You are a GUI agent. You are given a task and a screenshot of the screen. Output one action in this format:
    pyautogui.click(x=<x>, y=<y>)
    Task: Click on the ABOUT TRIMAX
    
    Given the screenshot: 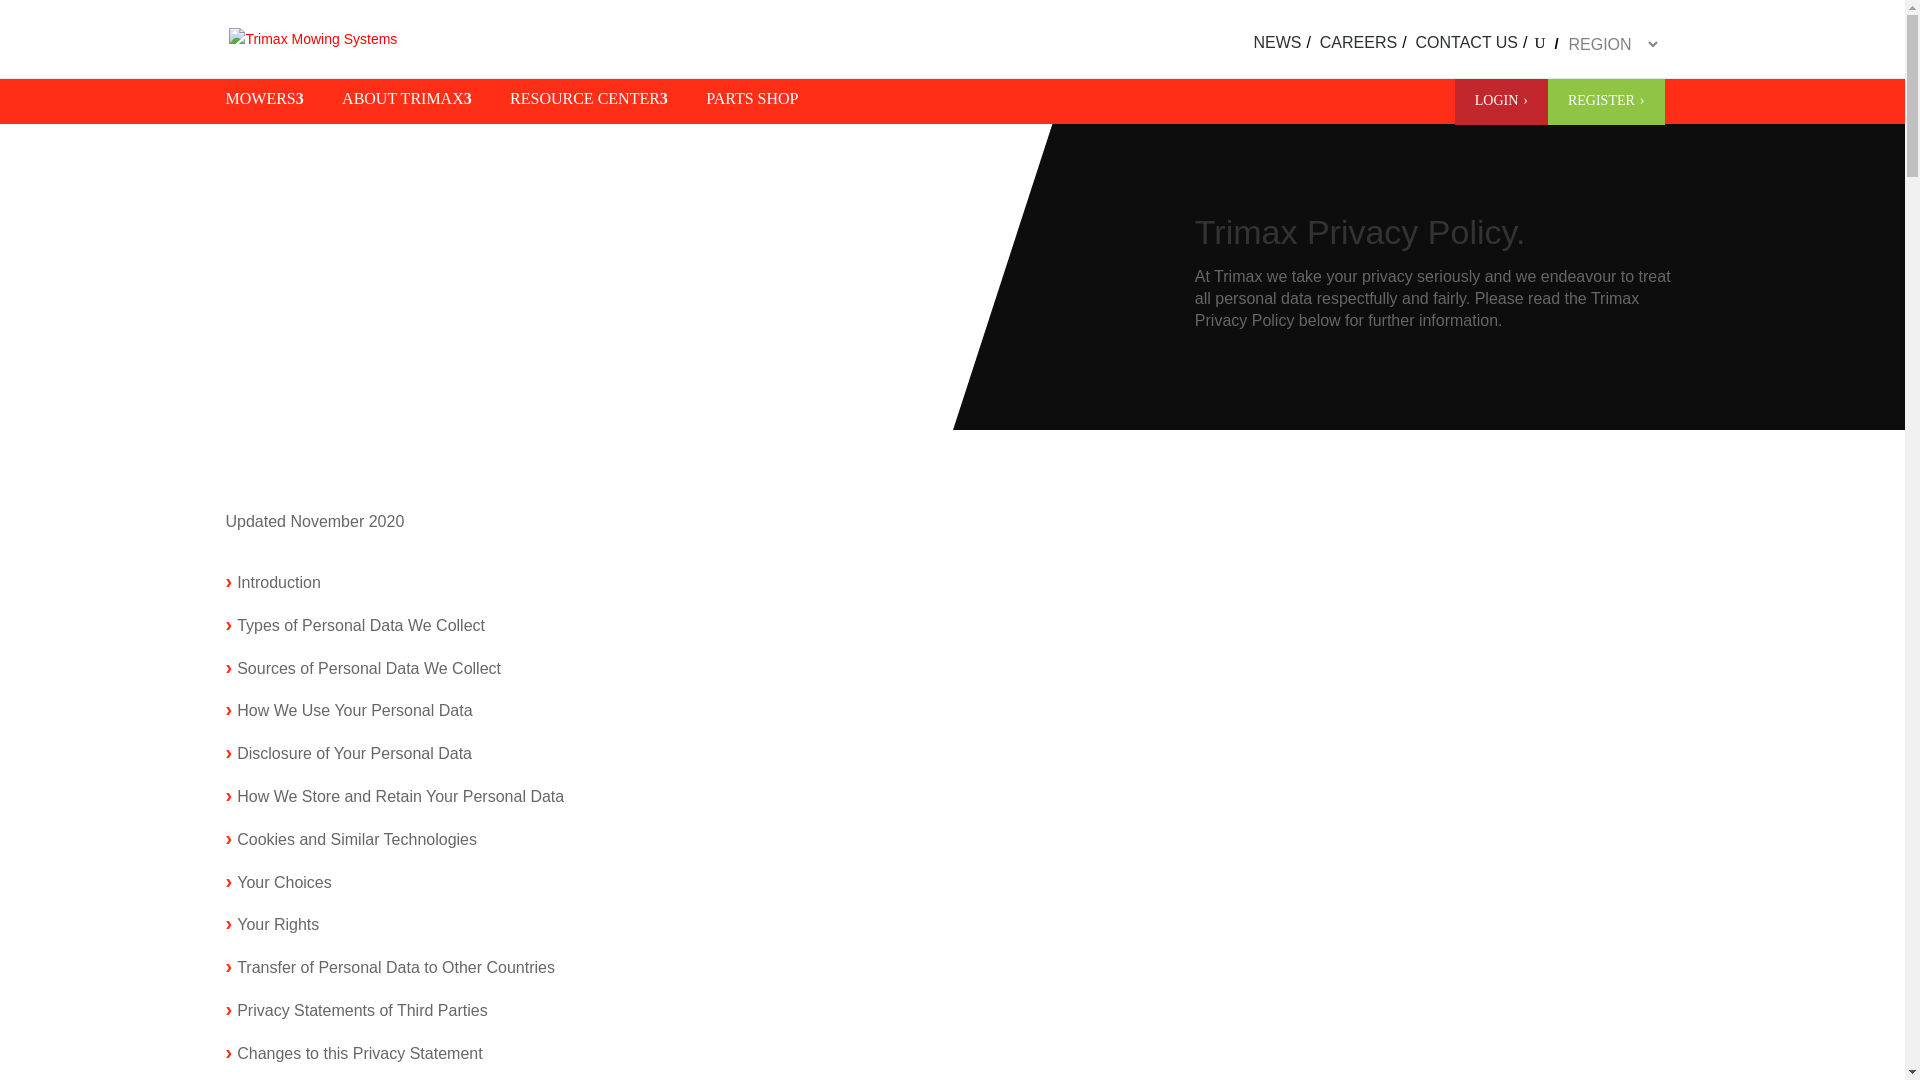 What is the action you would take?
    pyautogui.click(x=416, y=104)
    